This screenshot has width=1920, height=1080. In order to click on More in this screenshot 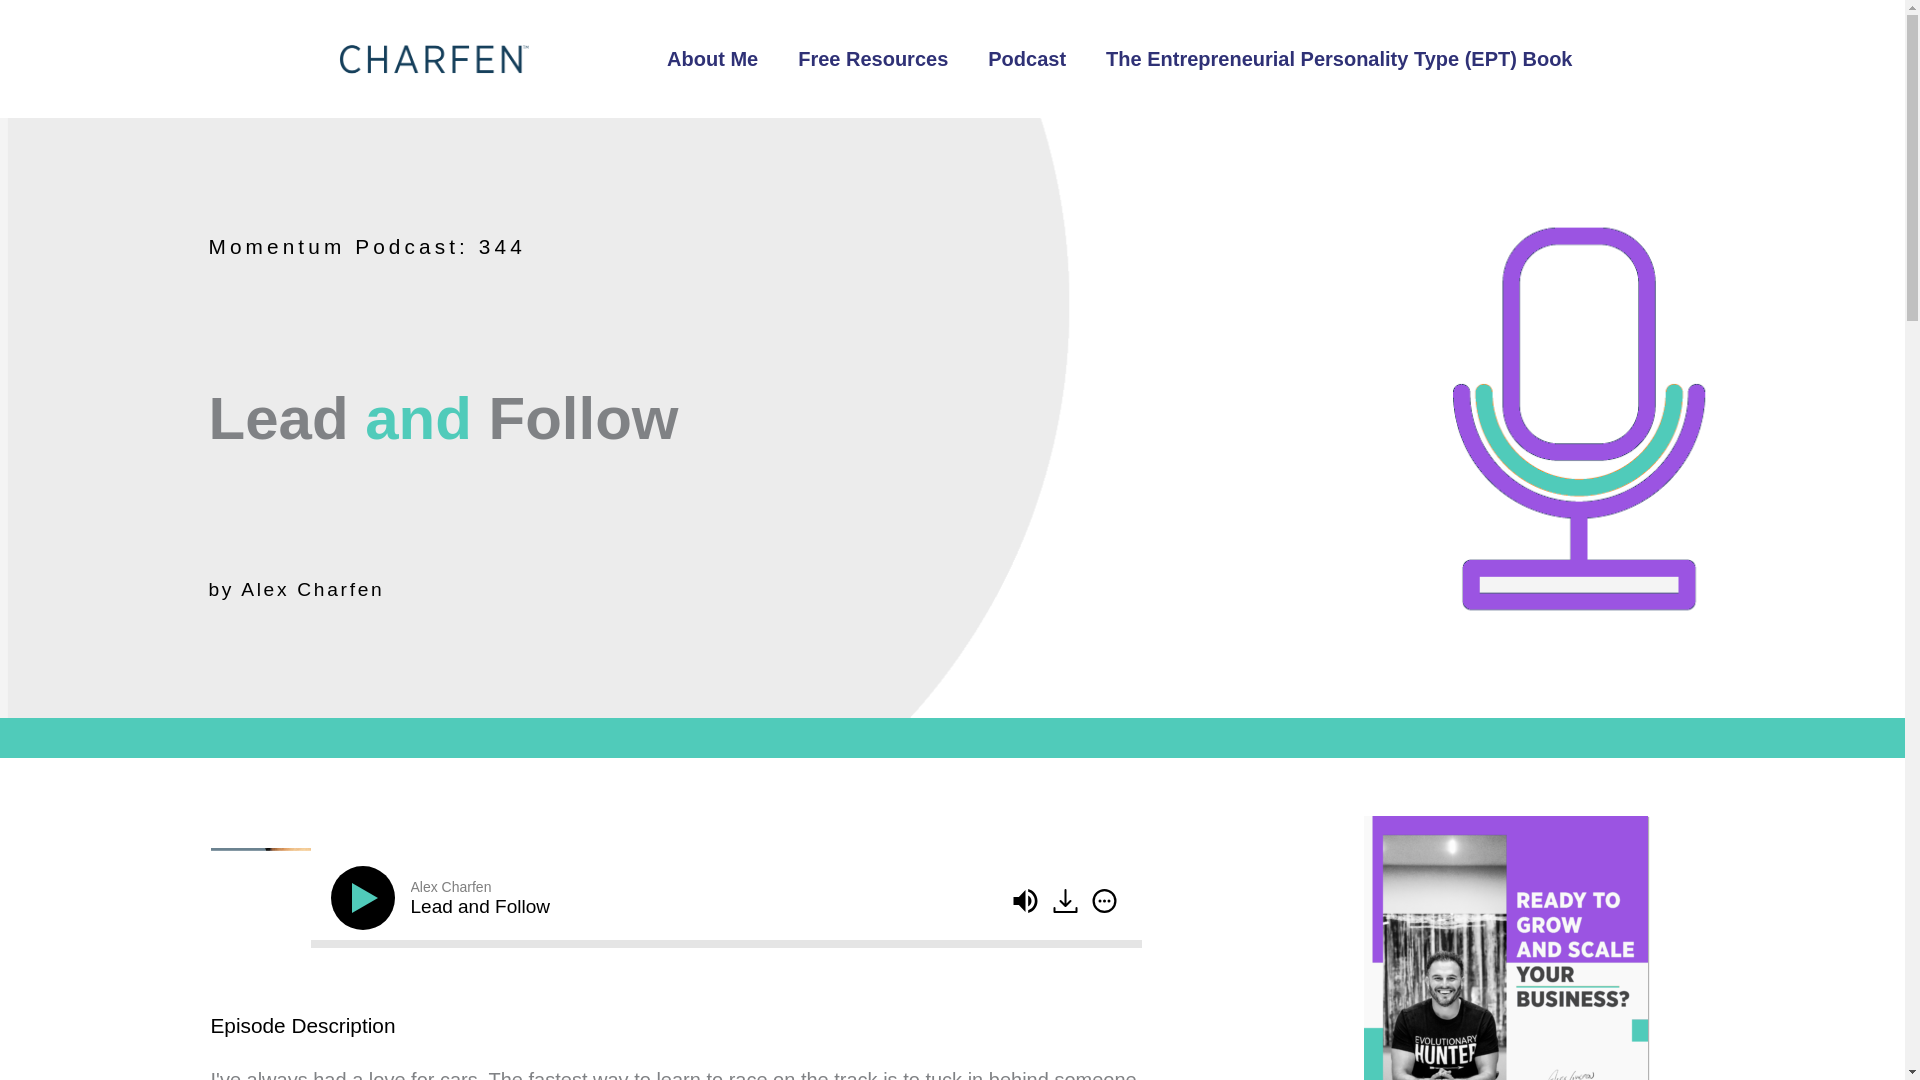, I will do `click(1104, 900)`.